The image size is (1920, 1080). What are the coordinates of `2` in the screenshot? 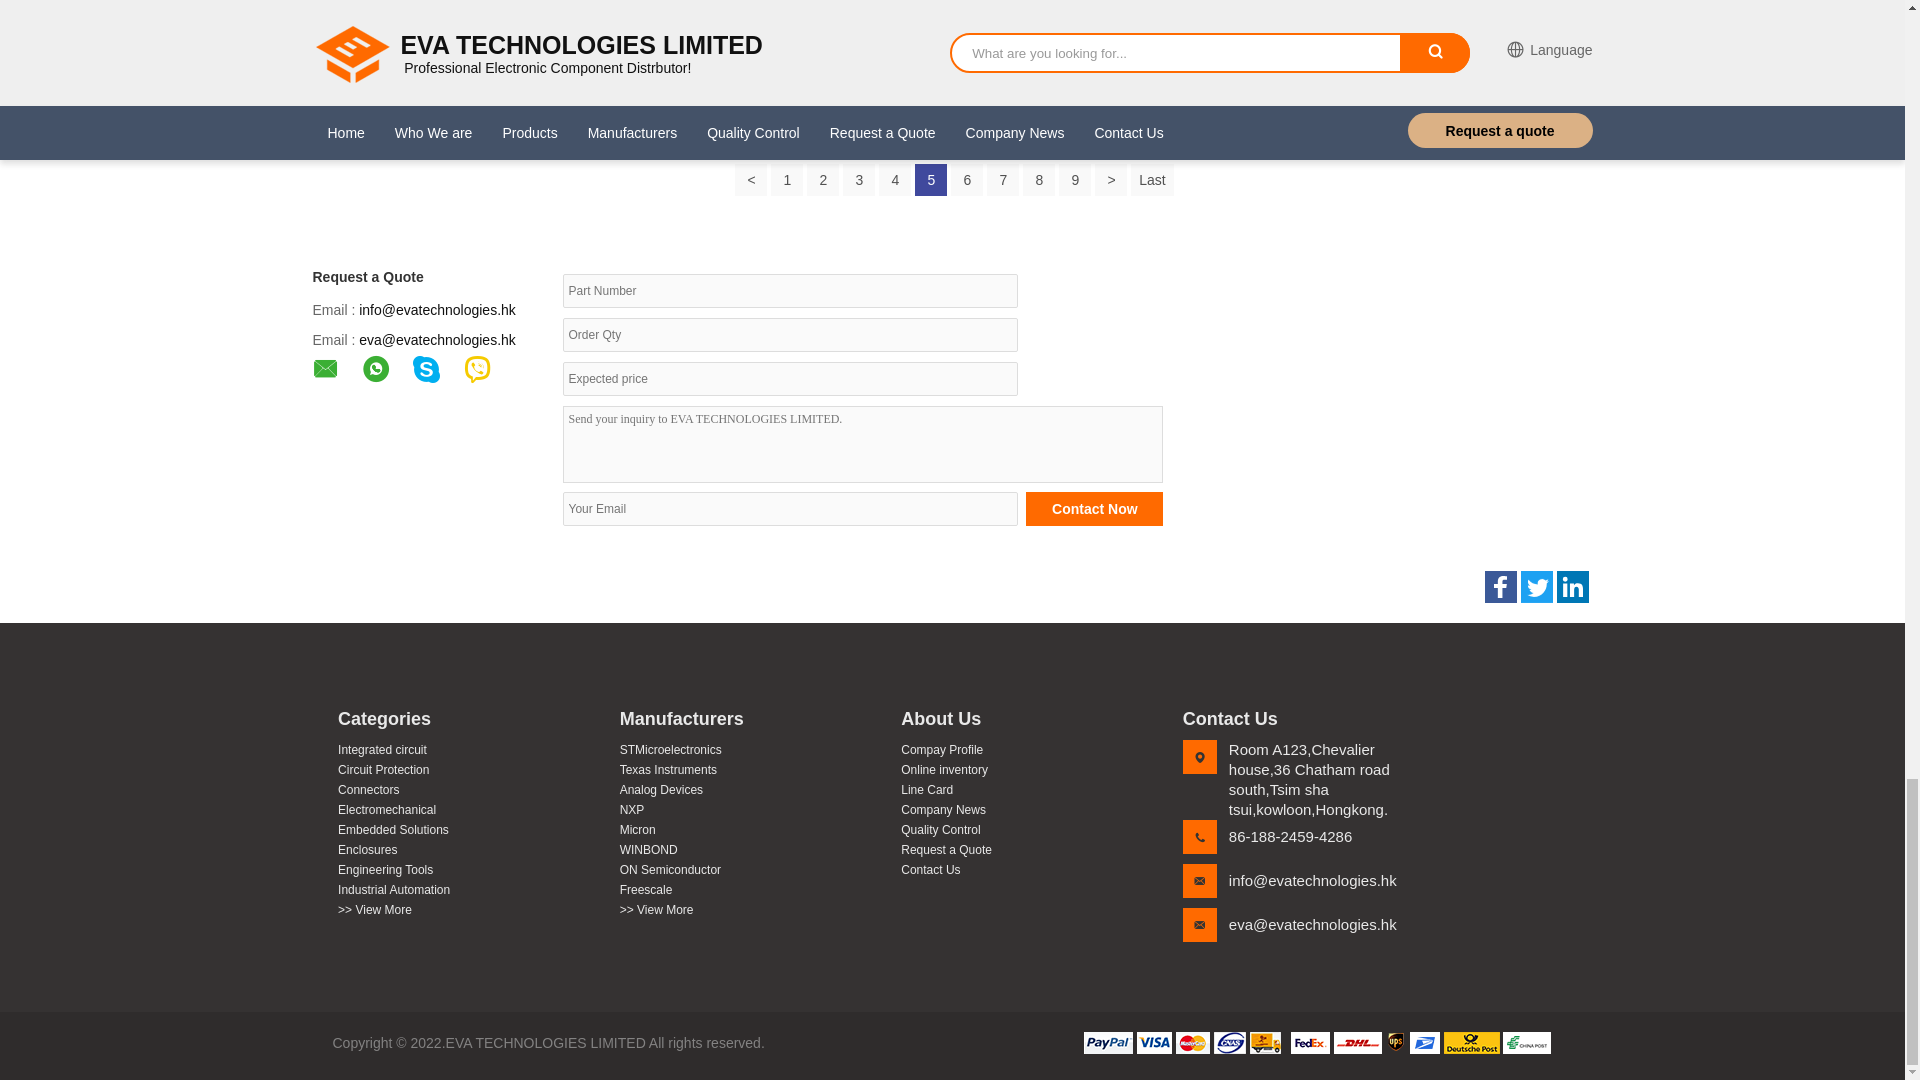 It's located at (822, 180).